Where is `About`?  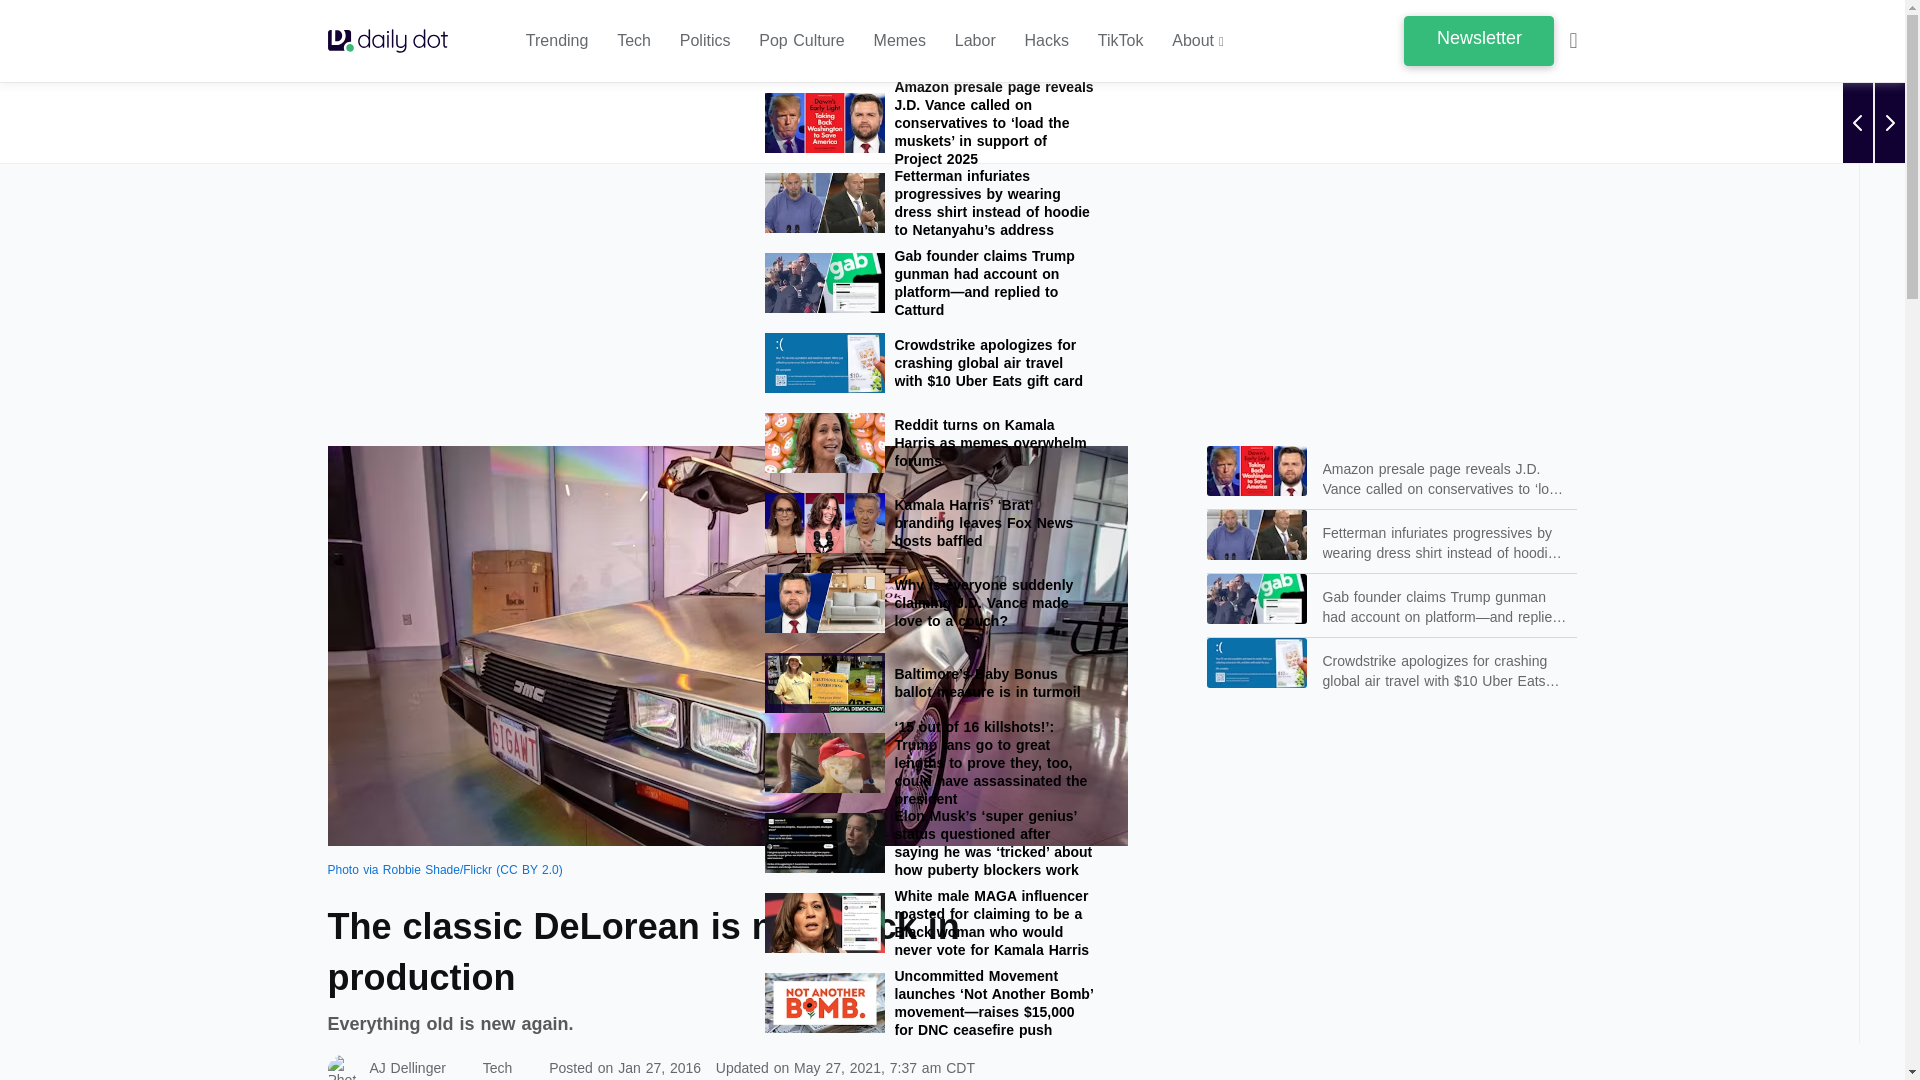
About is located at coordinates (1198, 41).